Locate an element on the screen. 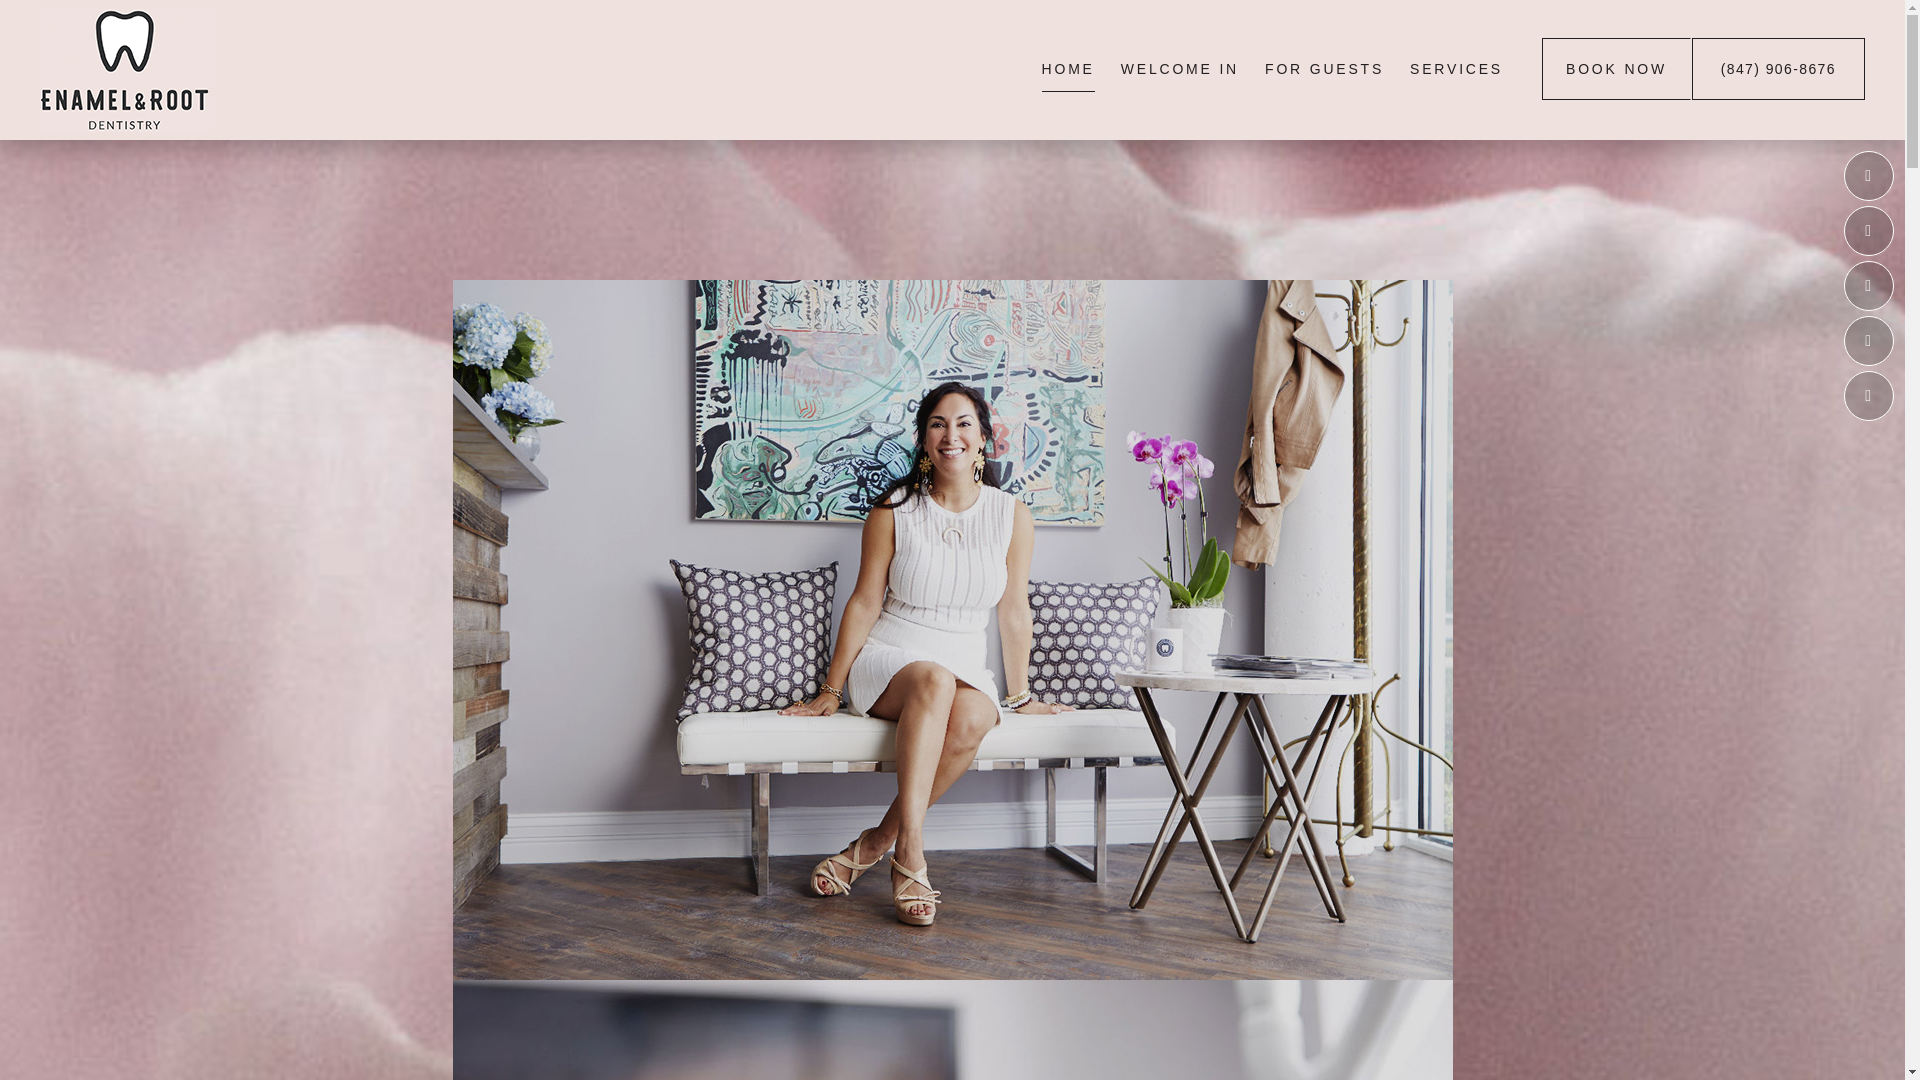 The height and width of the screenshot is (1080, 1920). HOME is located at coordinates (1068, 68).